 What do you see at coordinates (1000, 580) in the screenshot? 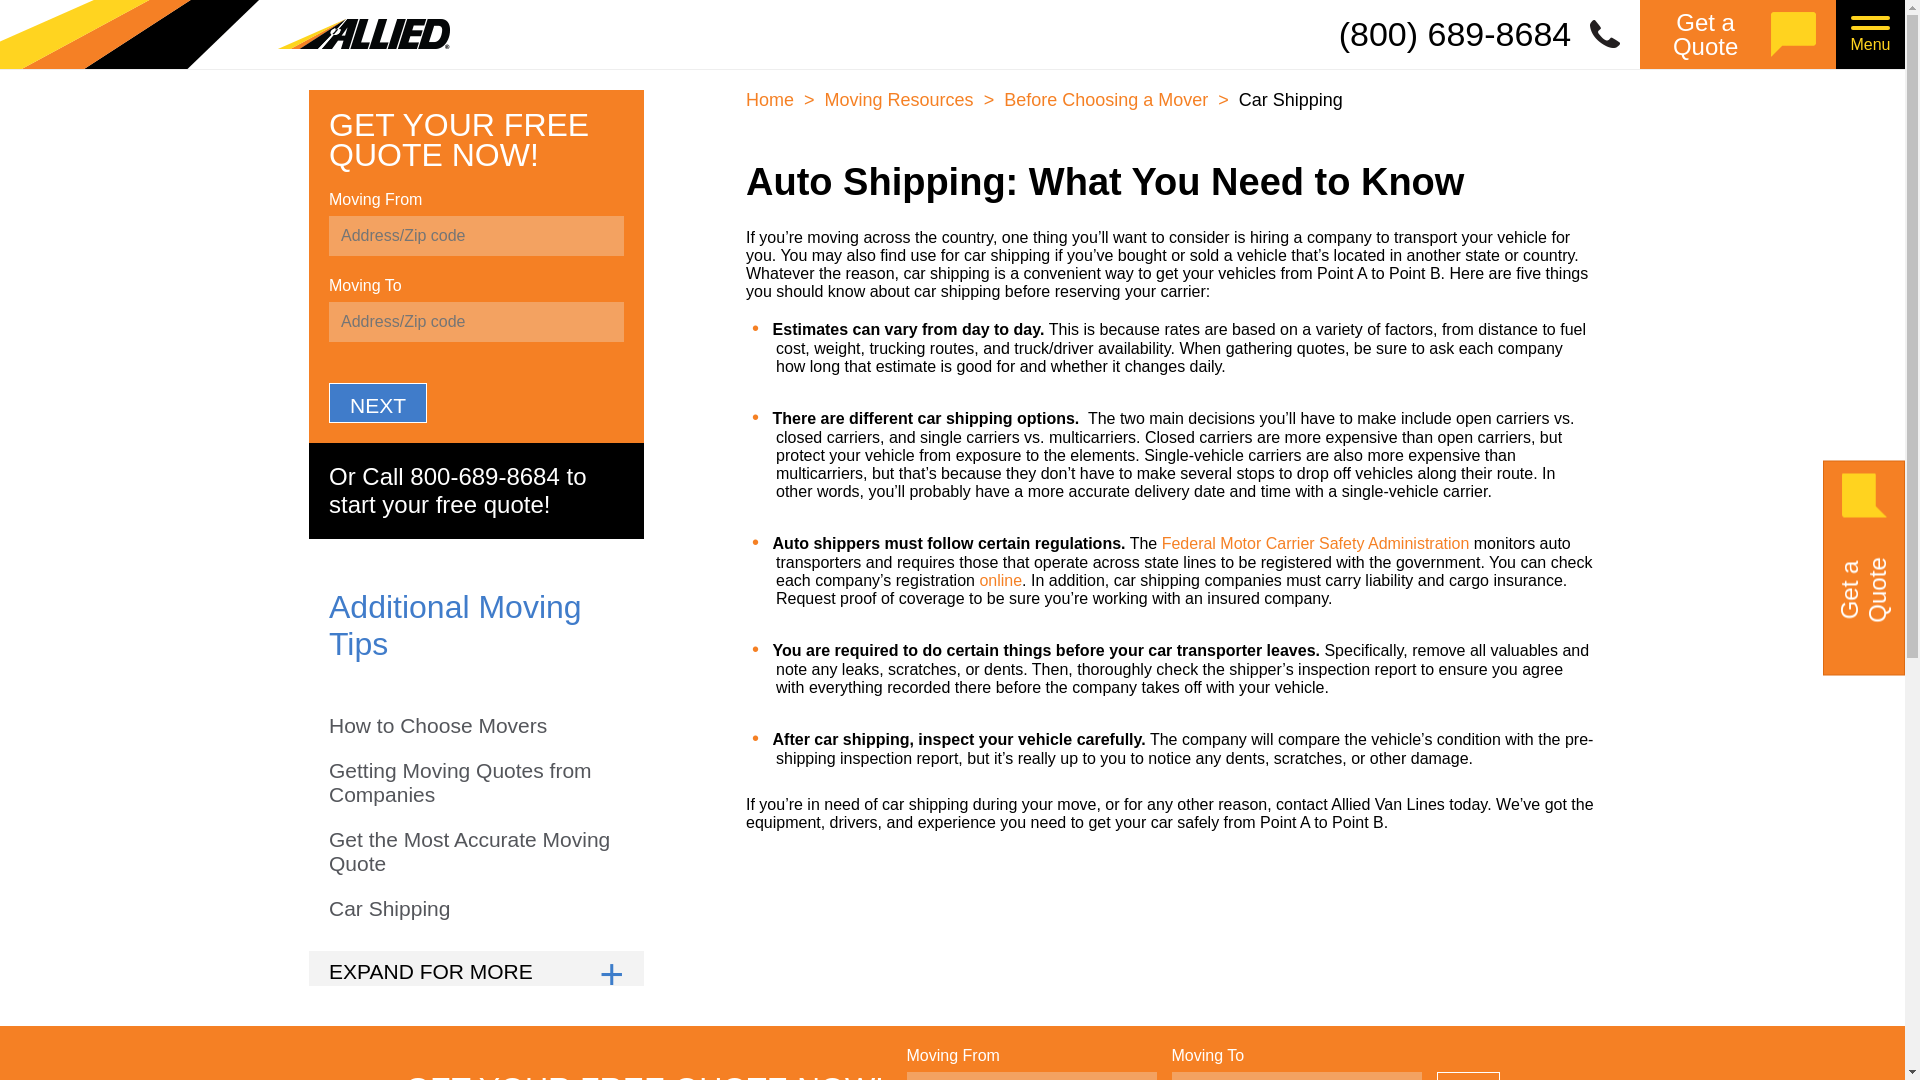
I see `online` at bounding box center [1000, 580].